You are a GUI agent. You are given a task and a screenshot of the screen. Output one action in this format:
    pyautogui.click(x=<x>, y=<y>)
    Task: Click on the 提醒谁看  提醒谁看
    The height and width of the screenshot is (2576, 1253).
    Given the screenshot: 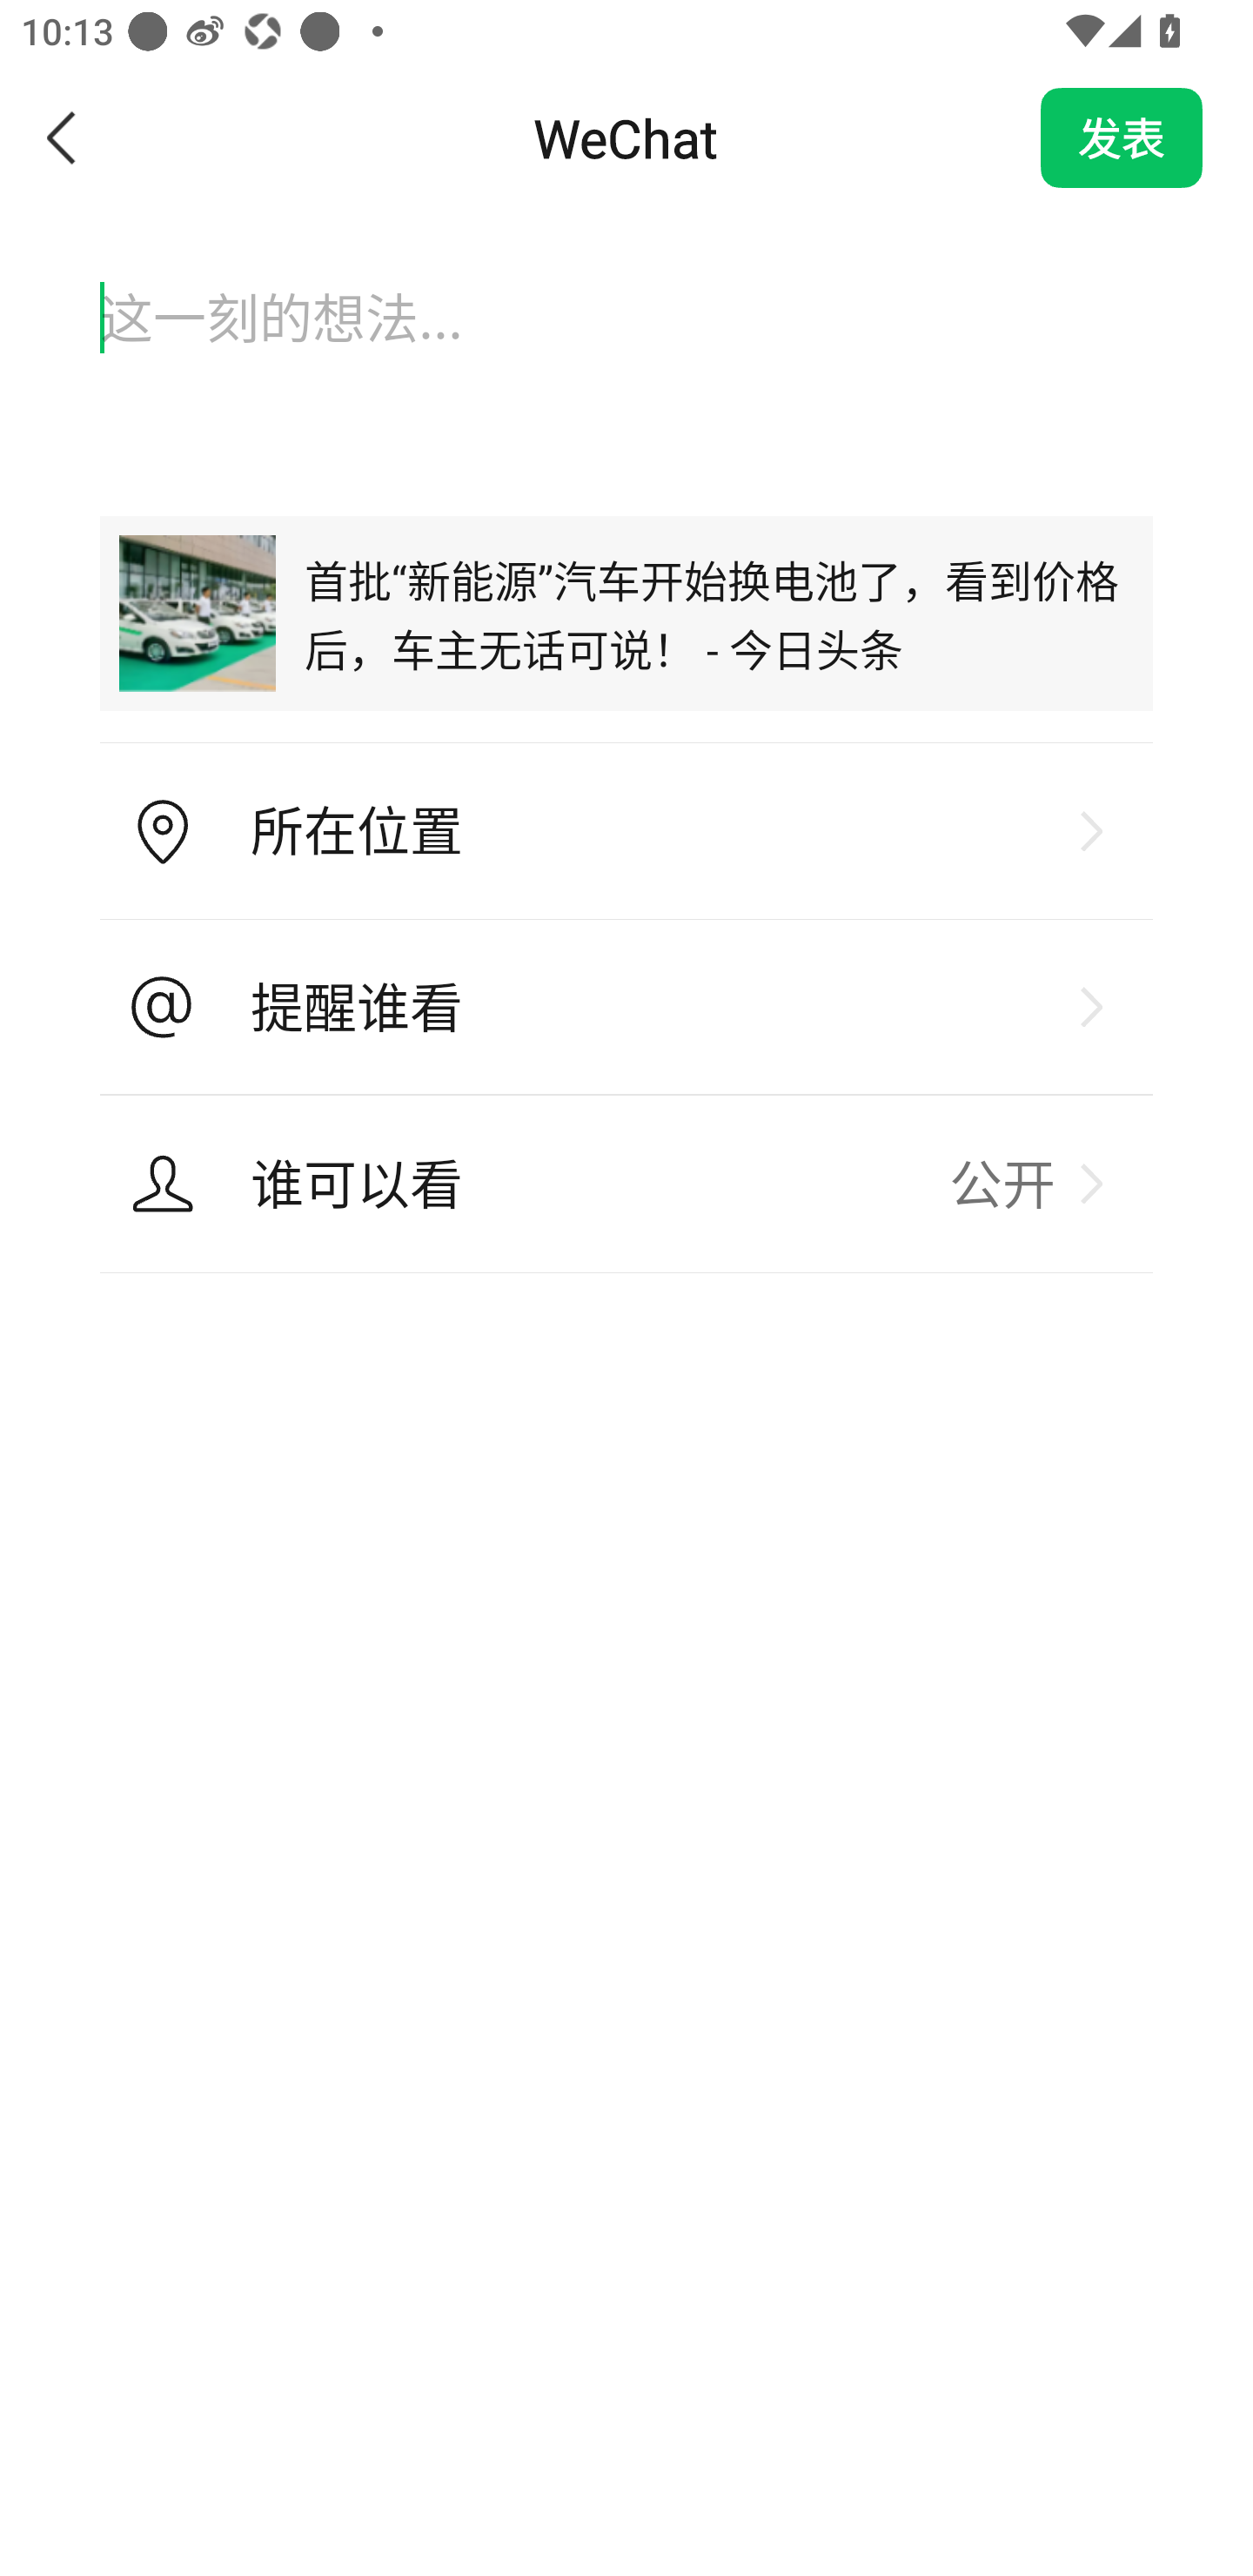 What is the action you would take?
    pyautogui.click(x=626, y=1007)
    